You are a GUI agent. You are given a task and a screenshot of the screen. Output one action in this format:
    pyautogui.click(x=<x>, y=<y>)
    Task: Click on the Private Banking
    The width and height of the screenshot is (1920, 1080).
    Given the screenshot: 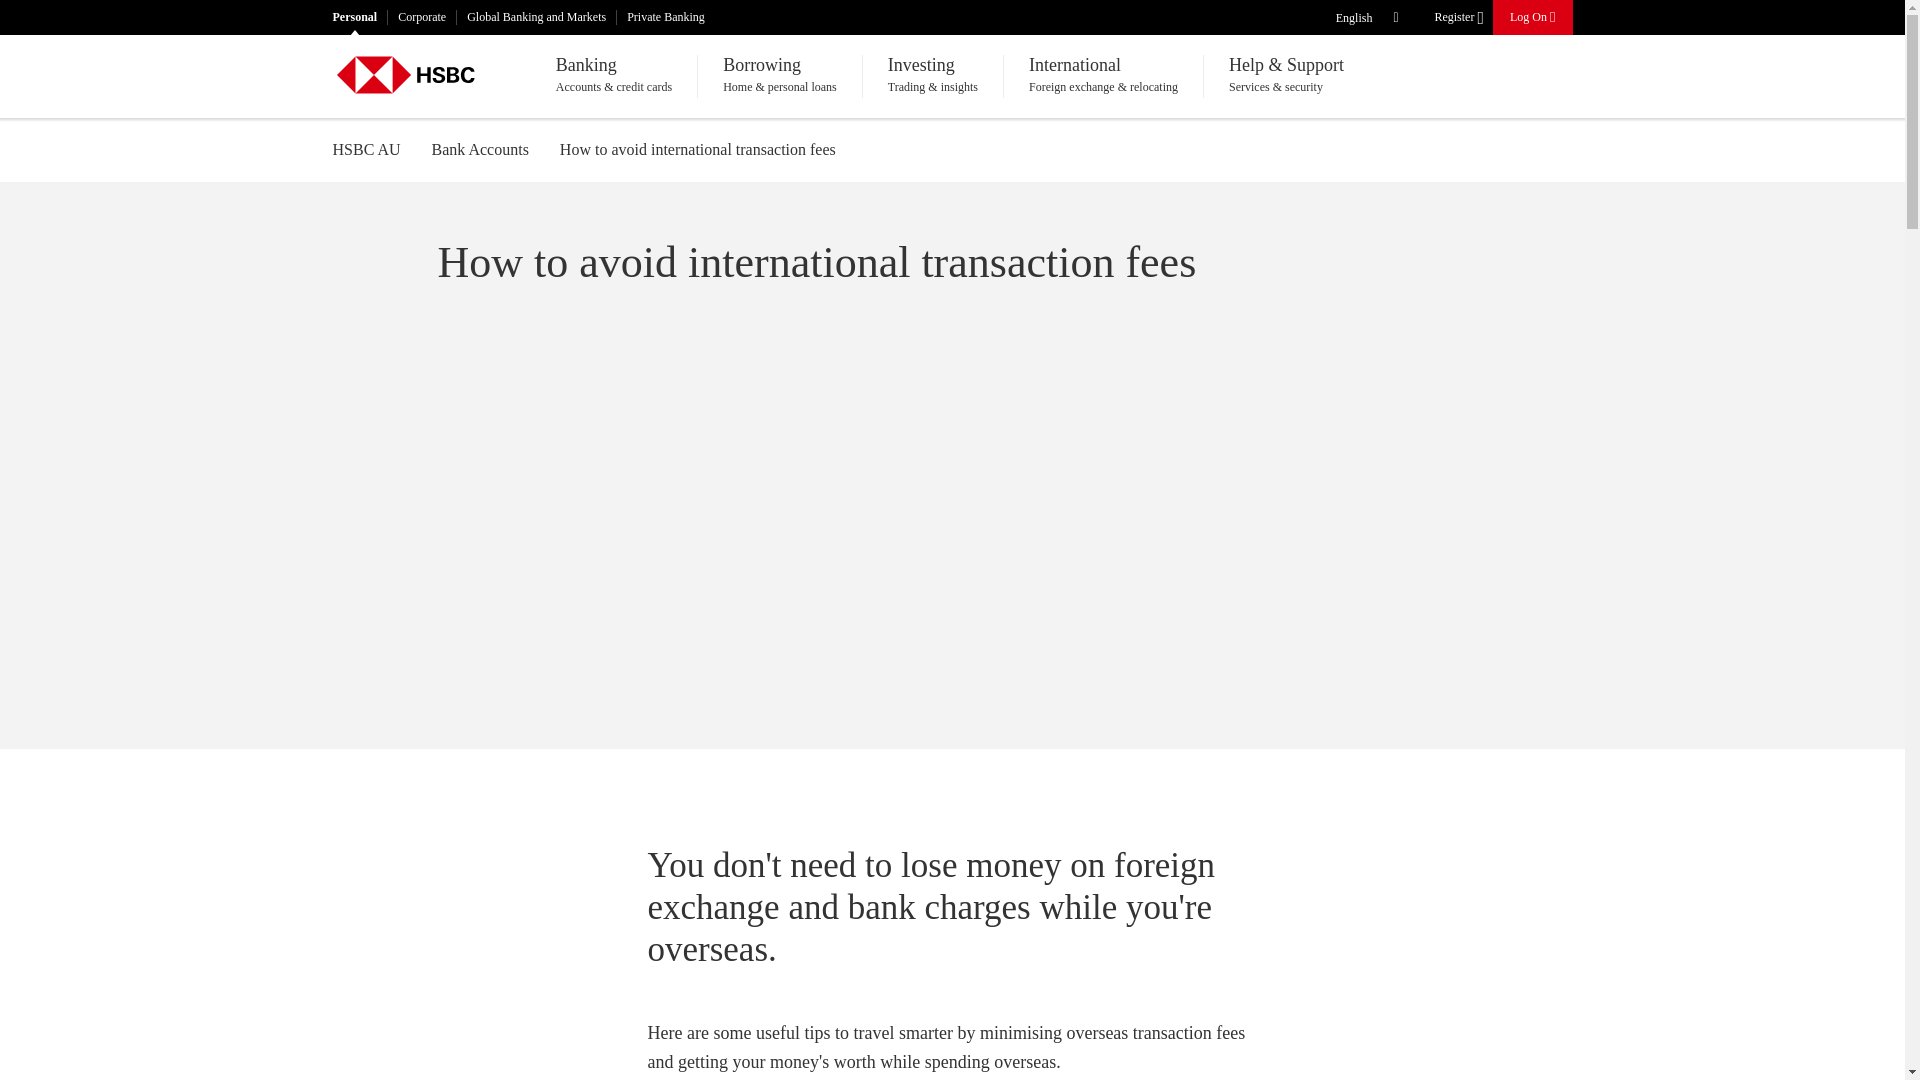 What is the action you would take?
    pyautogui.click(x=665, y=16)
    